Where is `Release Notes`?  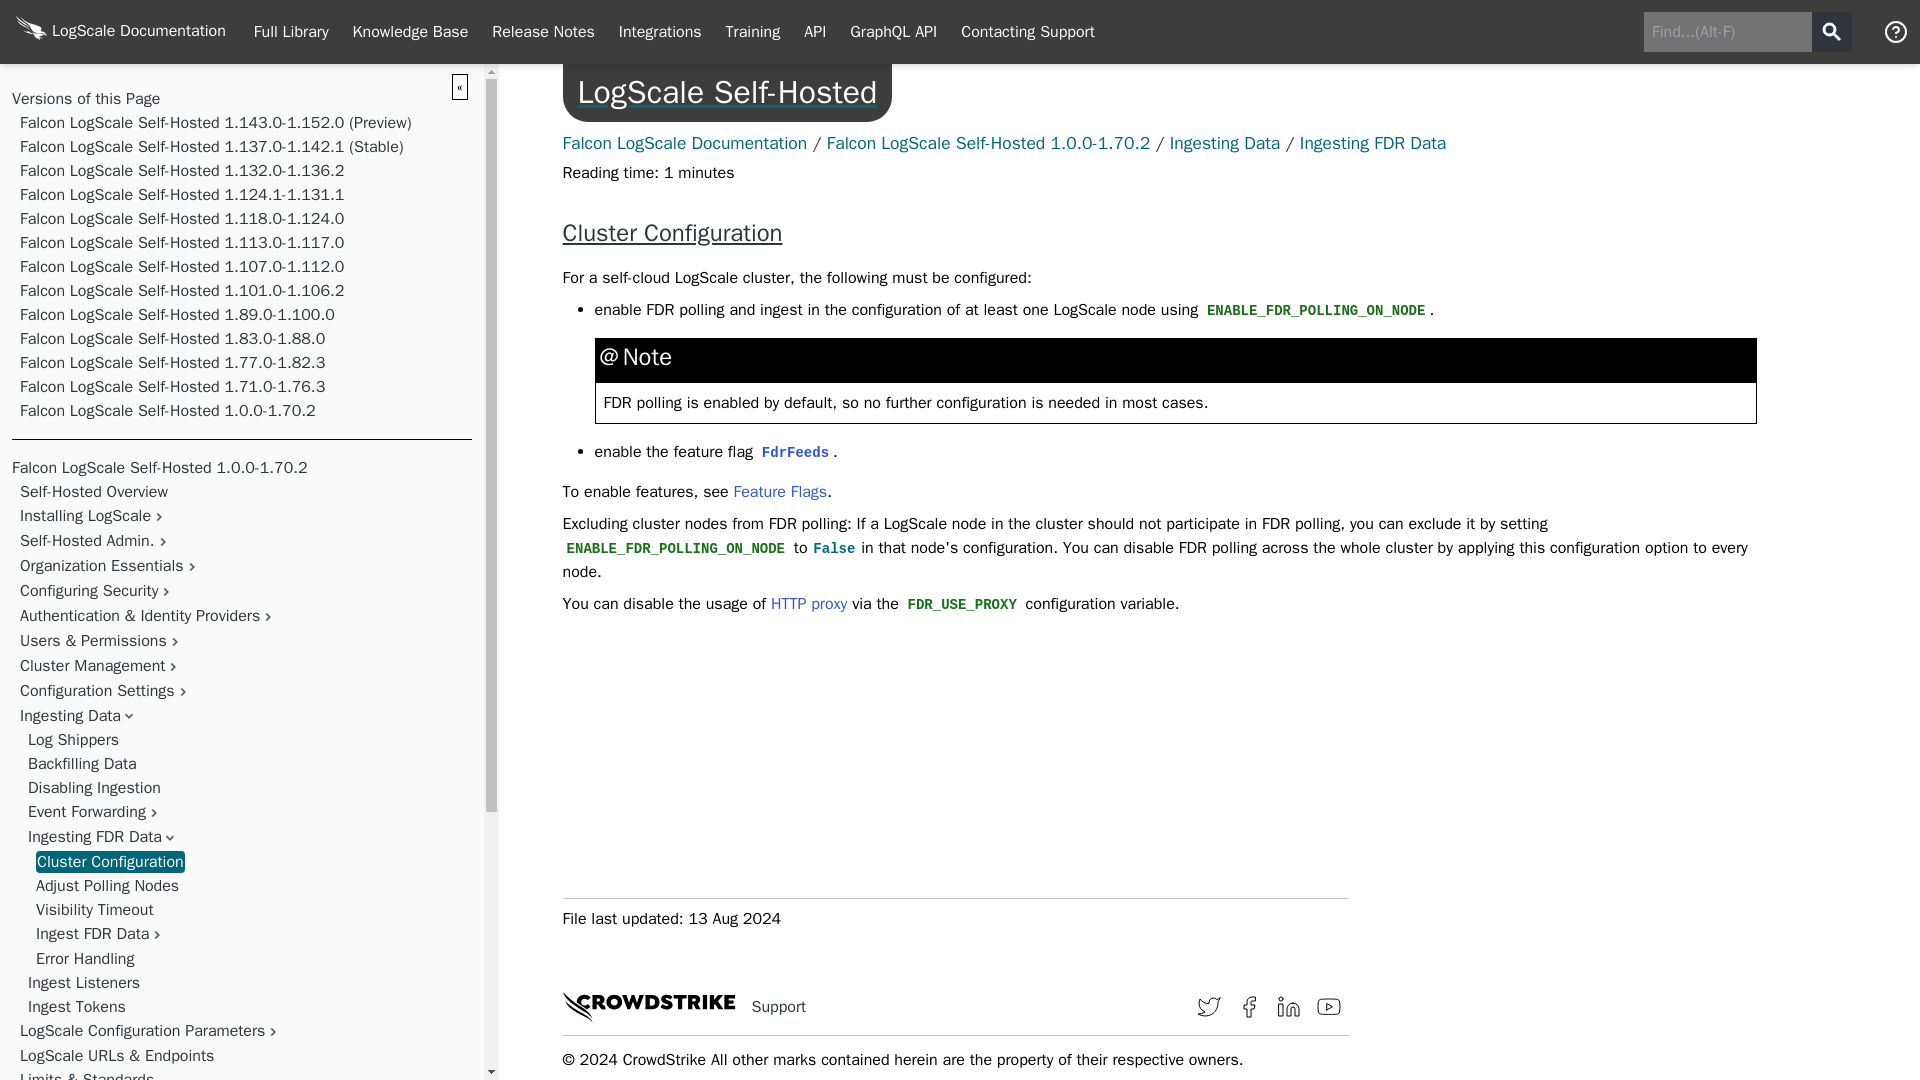
Release Notes is located at coordinates (543, 32).